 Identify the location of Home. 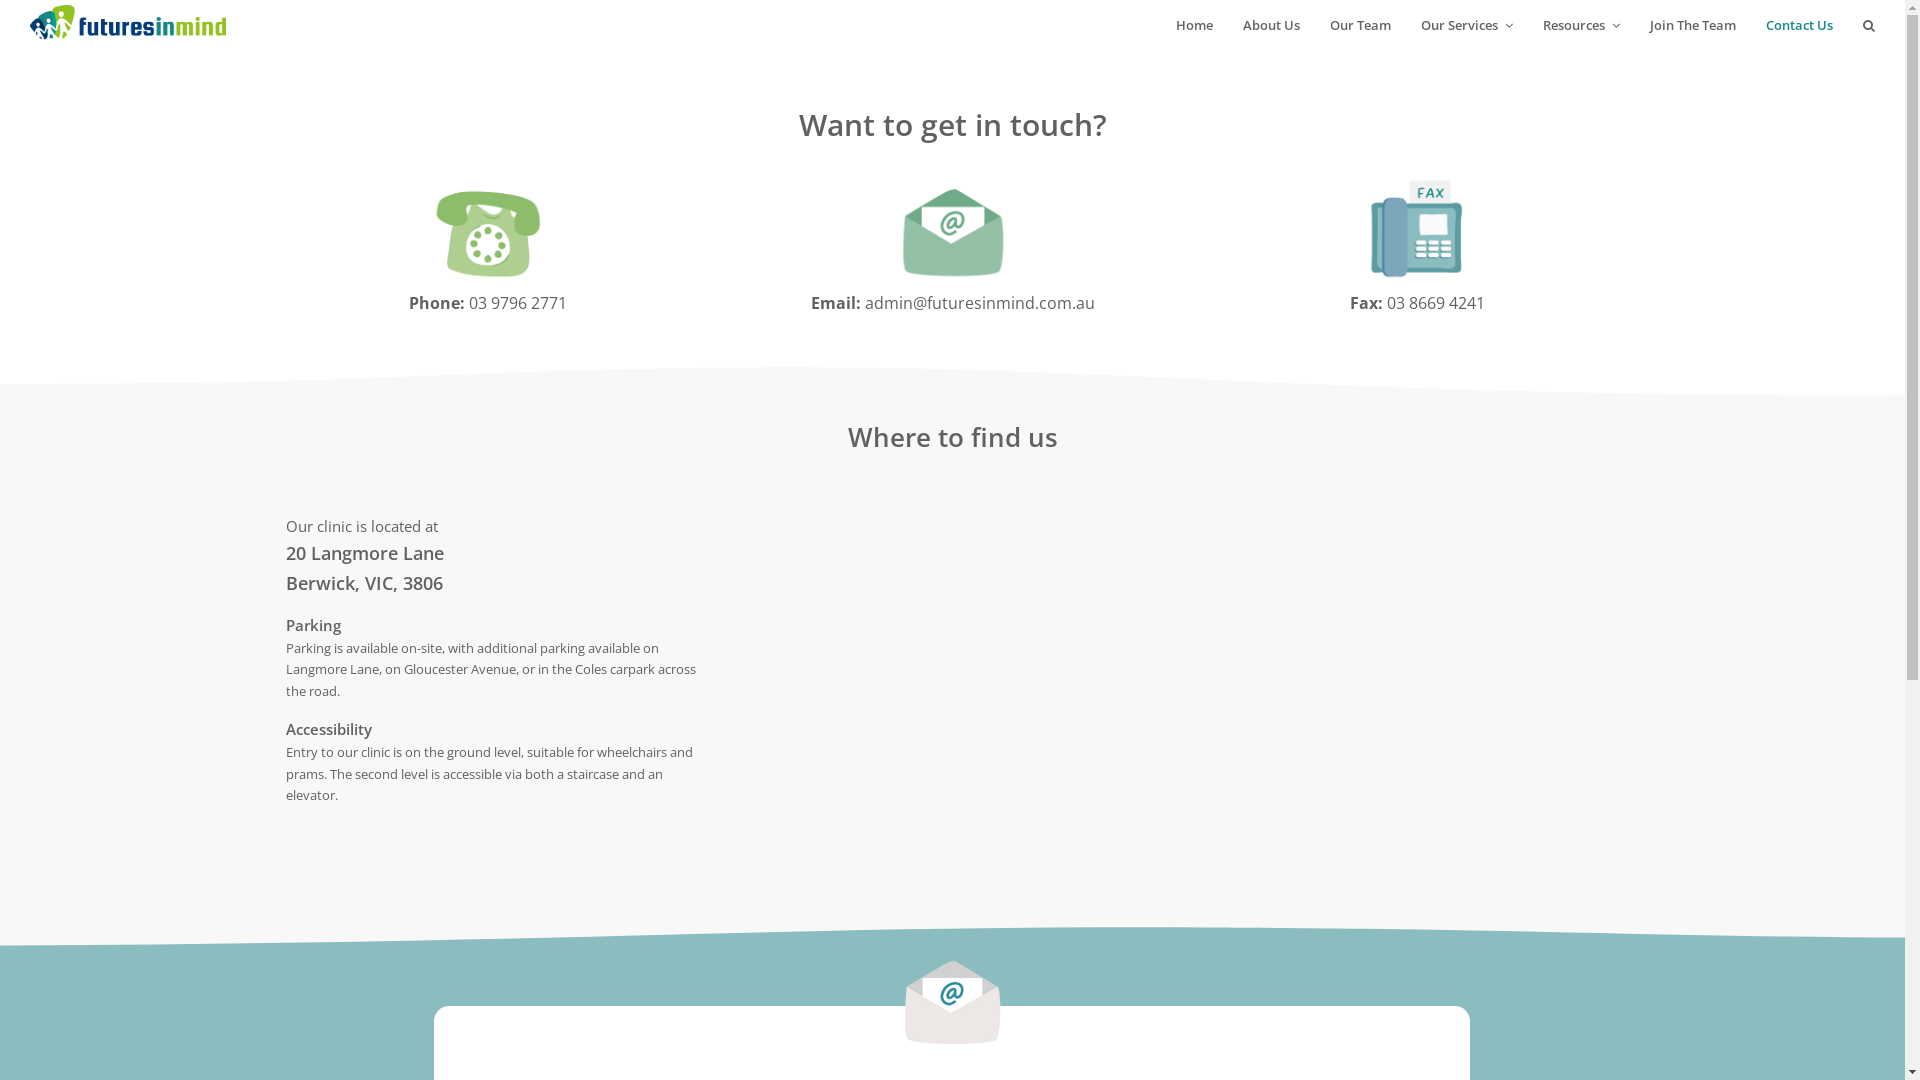
(1194, 25).